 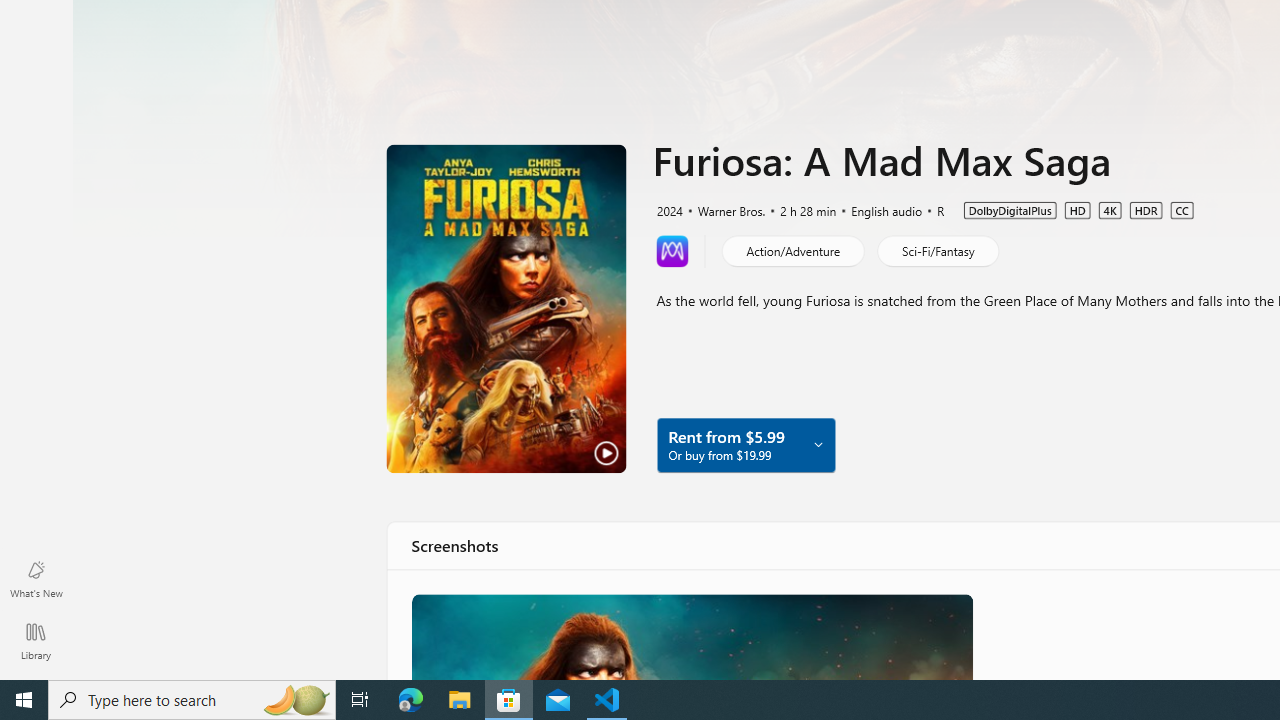 I want to click on Play Trailer, so click(x=506, y=308).